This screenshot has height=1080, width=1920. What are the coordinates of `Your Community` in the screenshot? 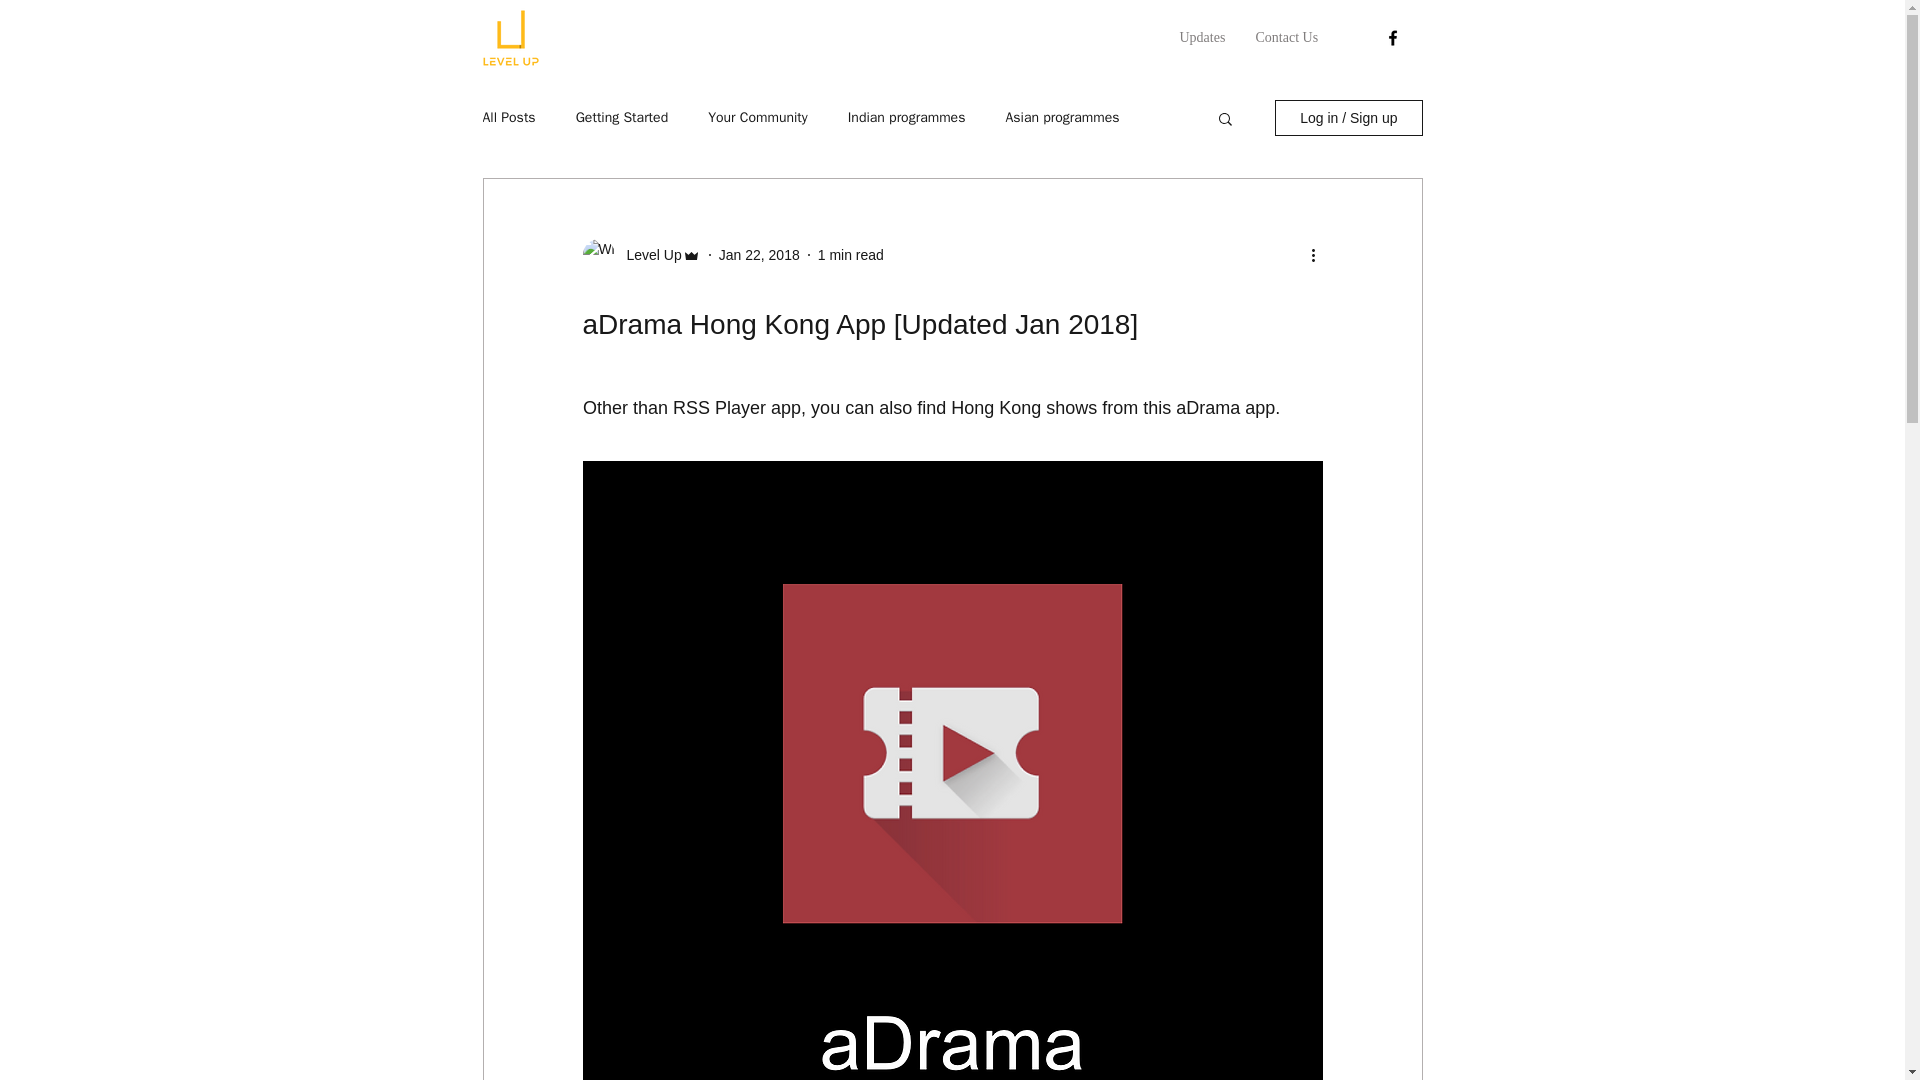 It's located at (758, 118).